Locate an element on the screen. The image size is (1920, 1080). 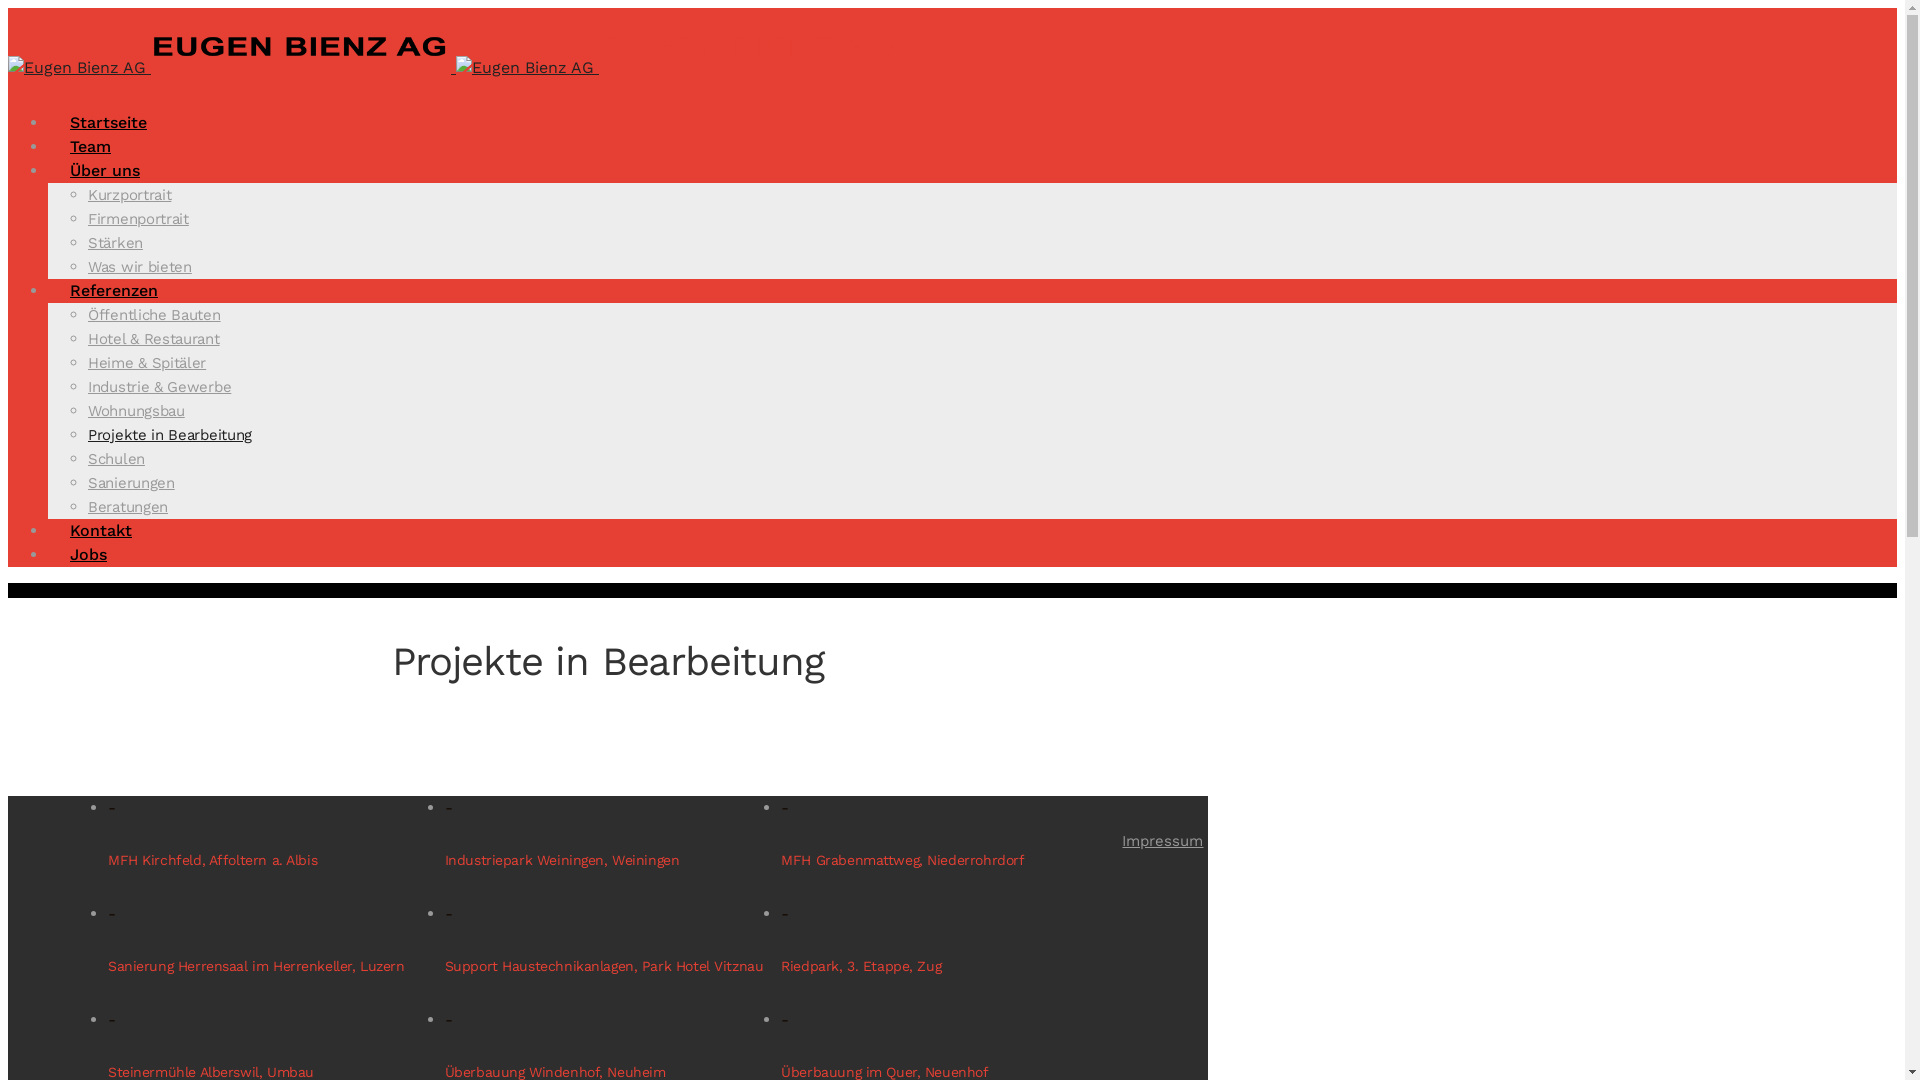
Jobs is located at coordinates (88, 554).